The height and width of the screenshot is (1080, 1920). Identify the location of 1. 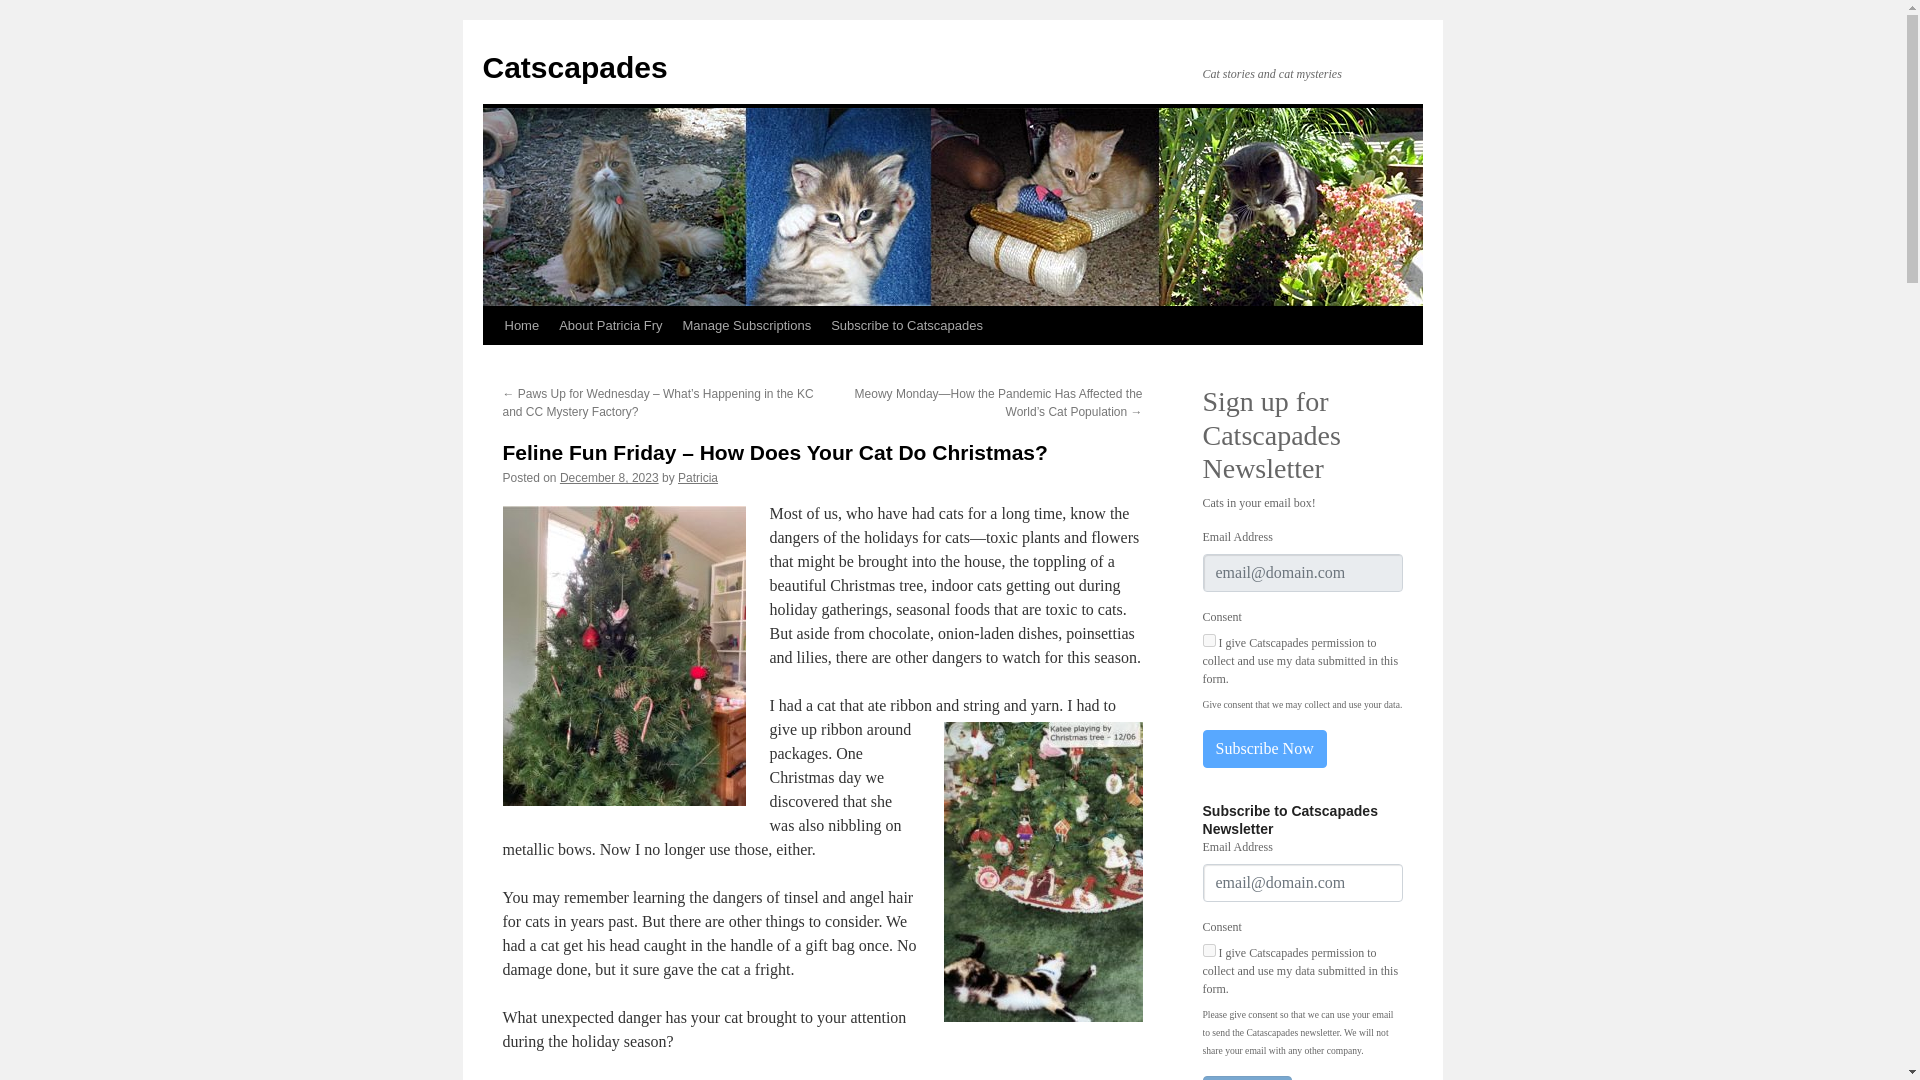
(1208, 950).